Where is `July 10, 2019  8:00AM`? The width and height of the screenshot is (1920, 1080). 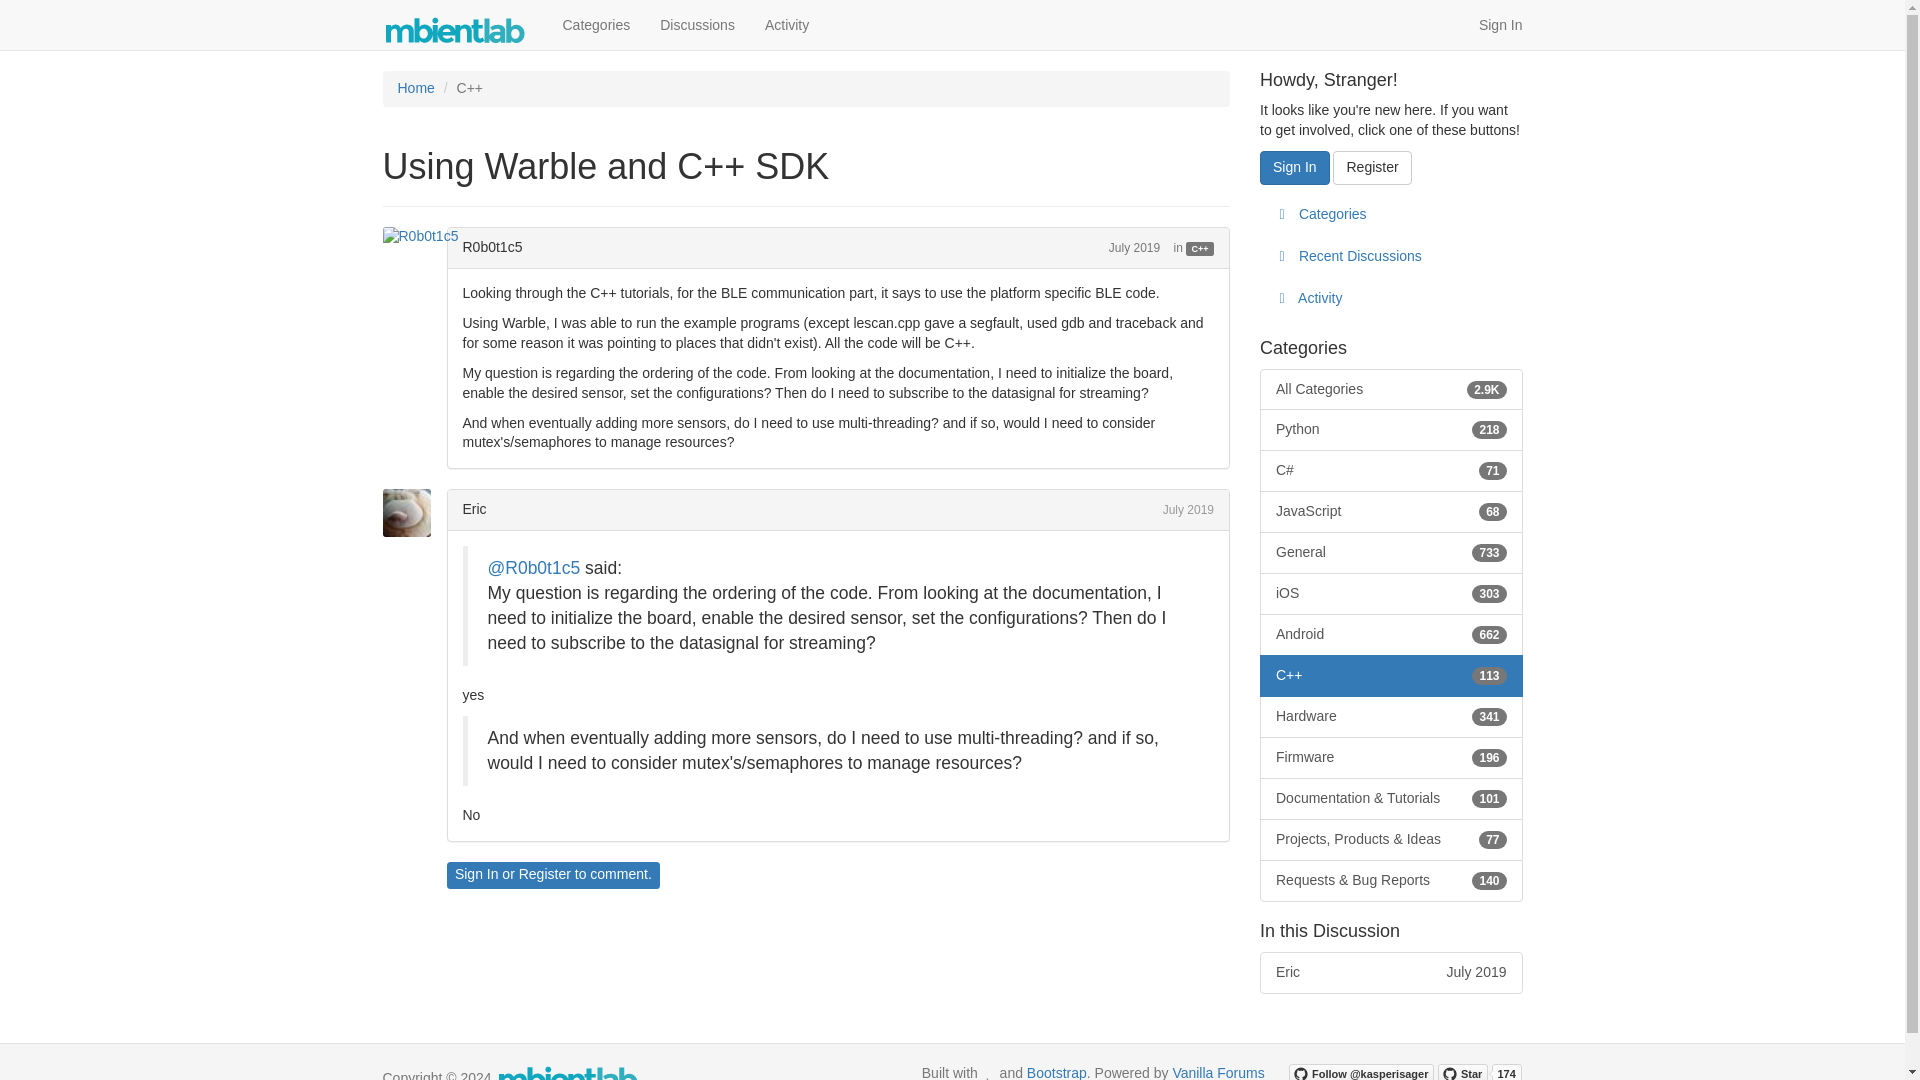
July 10, 2019  8:00AM is located at coordinates (1488, 634).